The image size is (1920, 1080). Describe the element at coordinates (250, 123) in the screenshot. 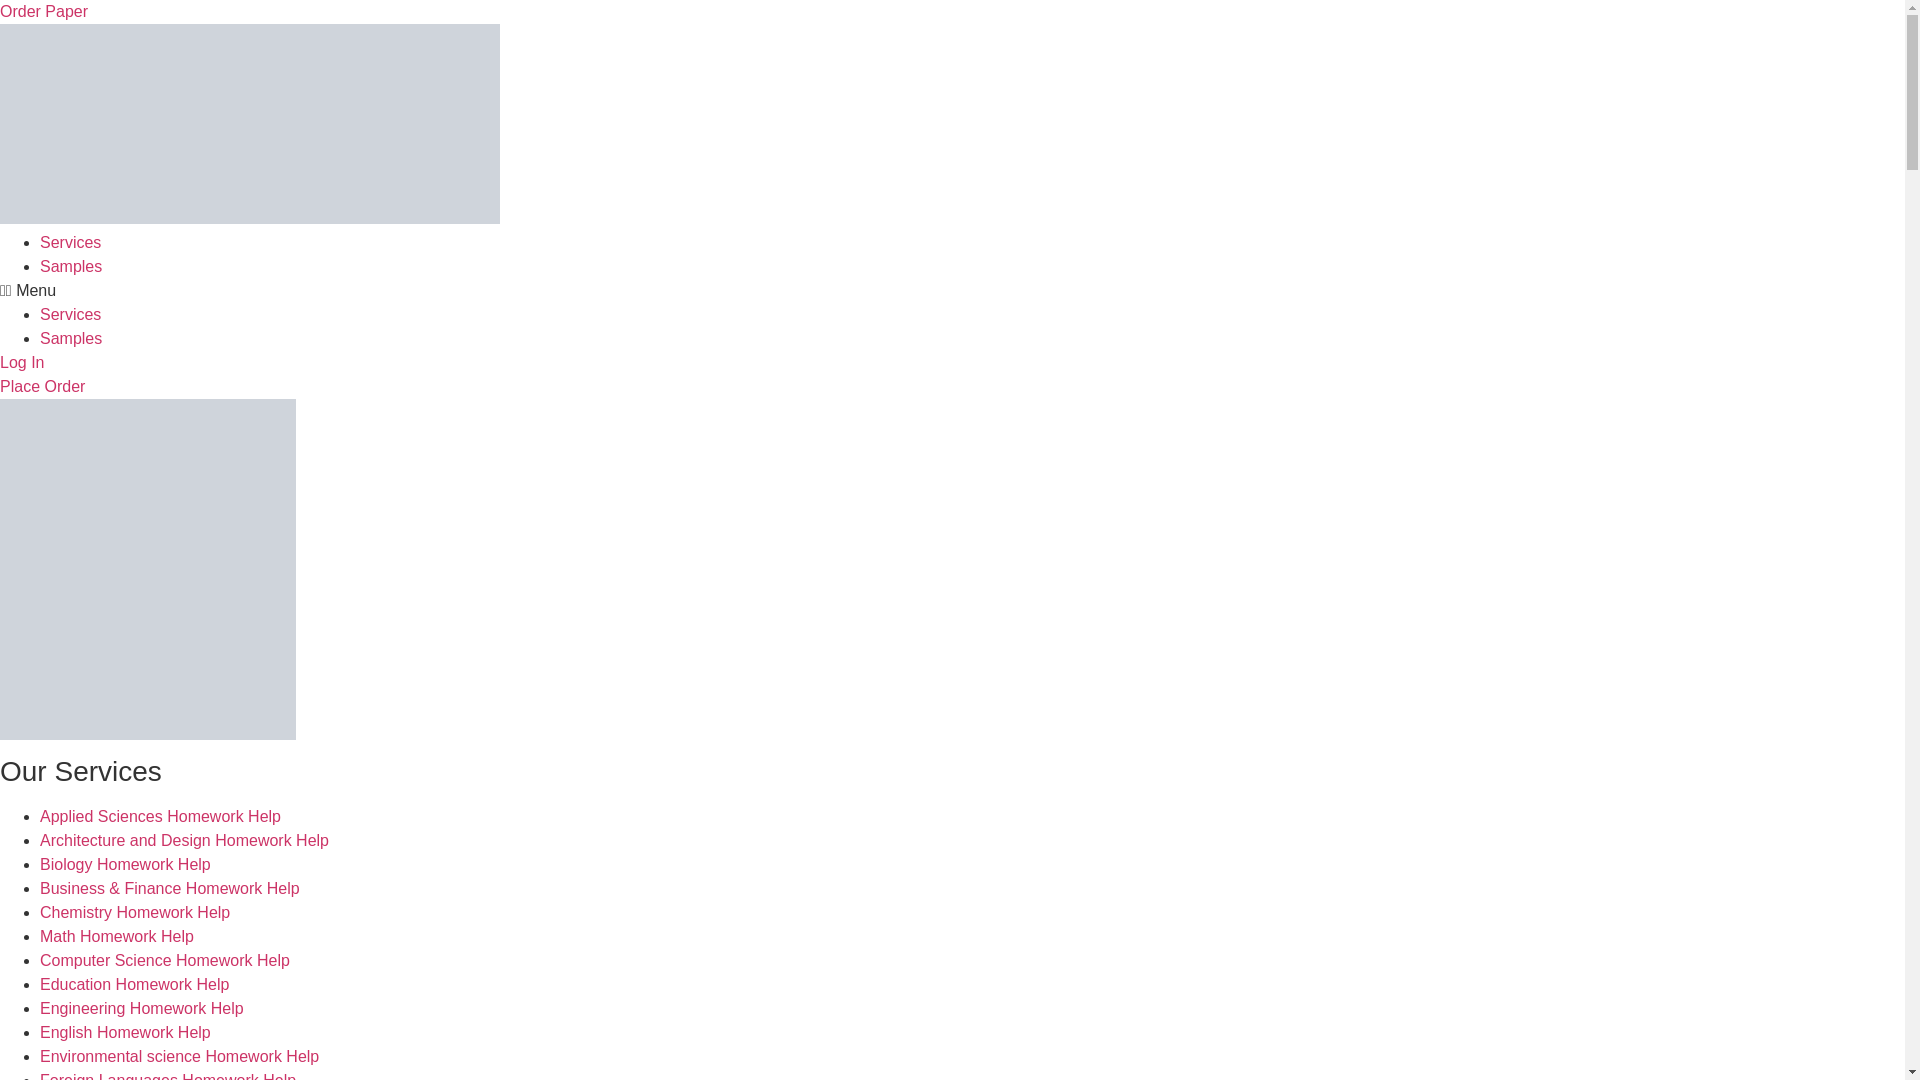

I see `pic test 2` at that location.